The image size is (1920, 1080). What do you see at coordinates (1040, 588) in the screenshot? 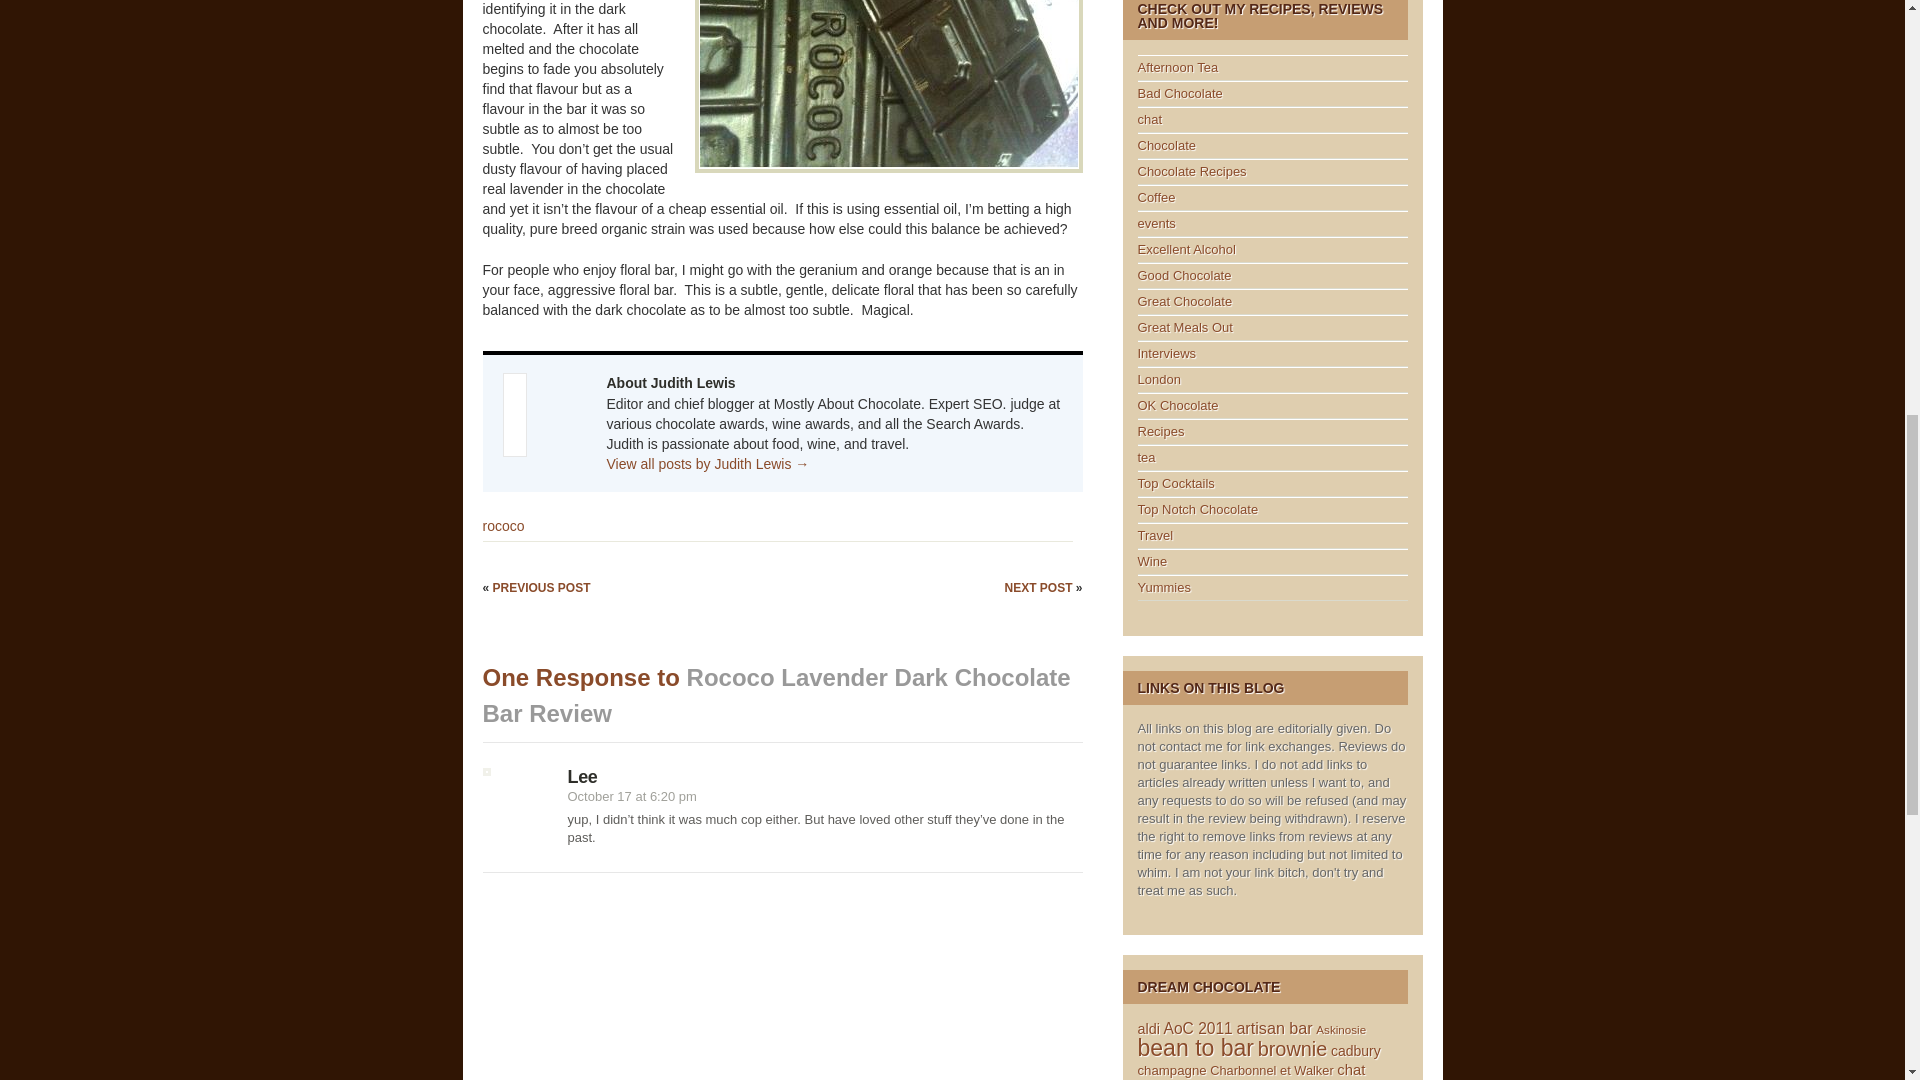
I see `NEXT POST` at bounding box center [1040, 588].